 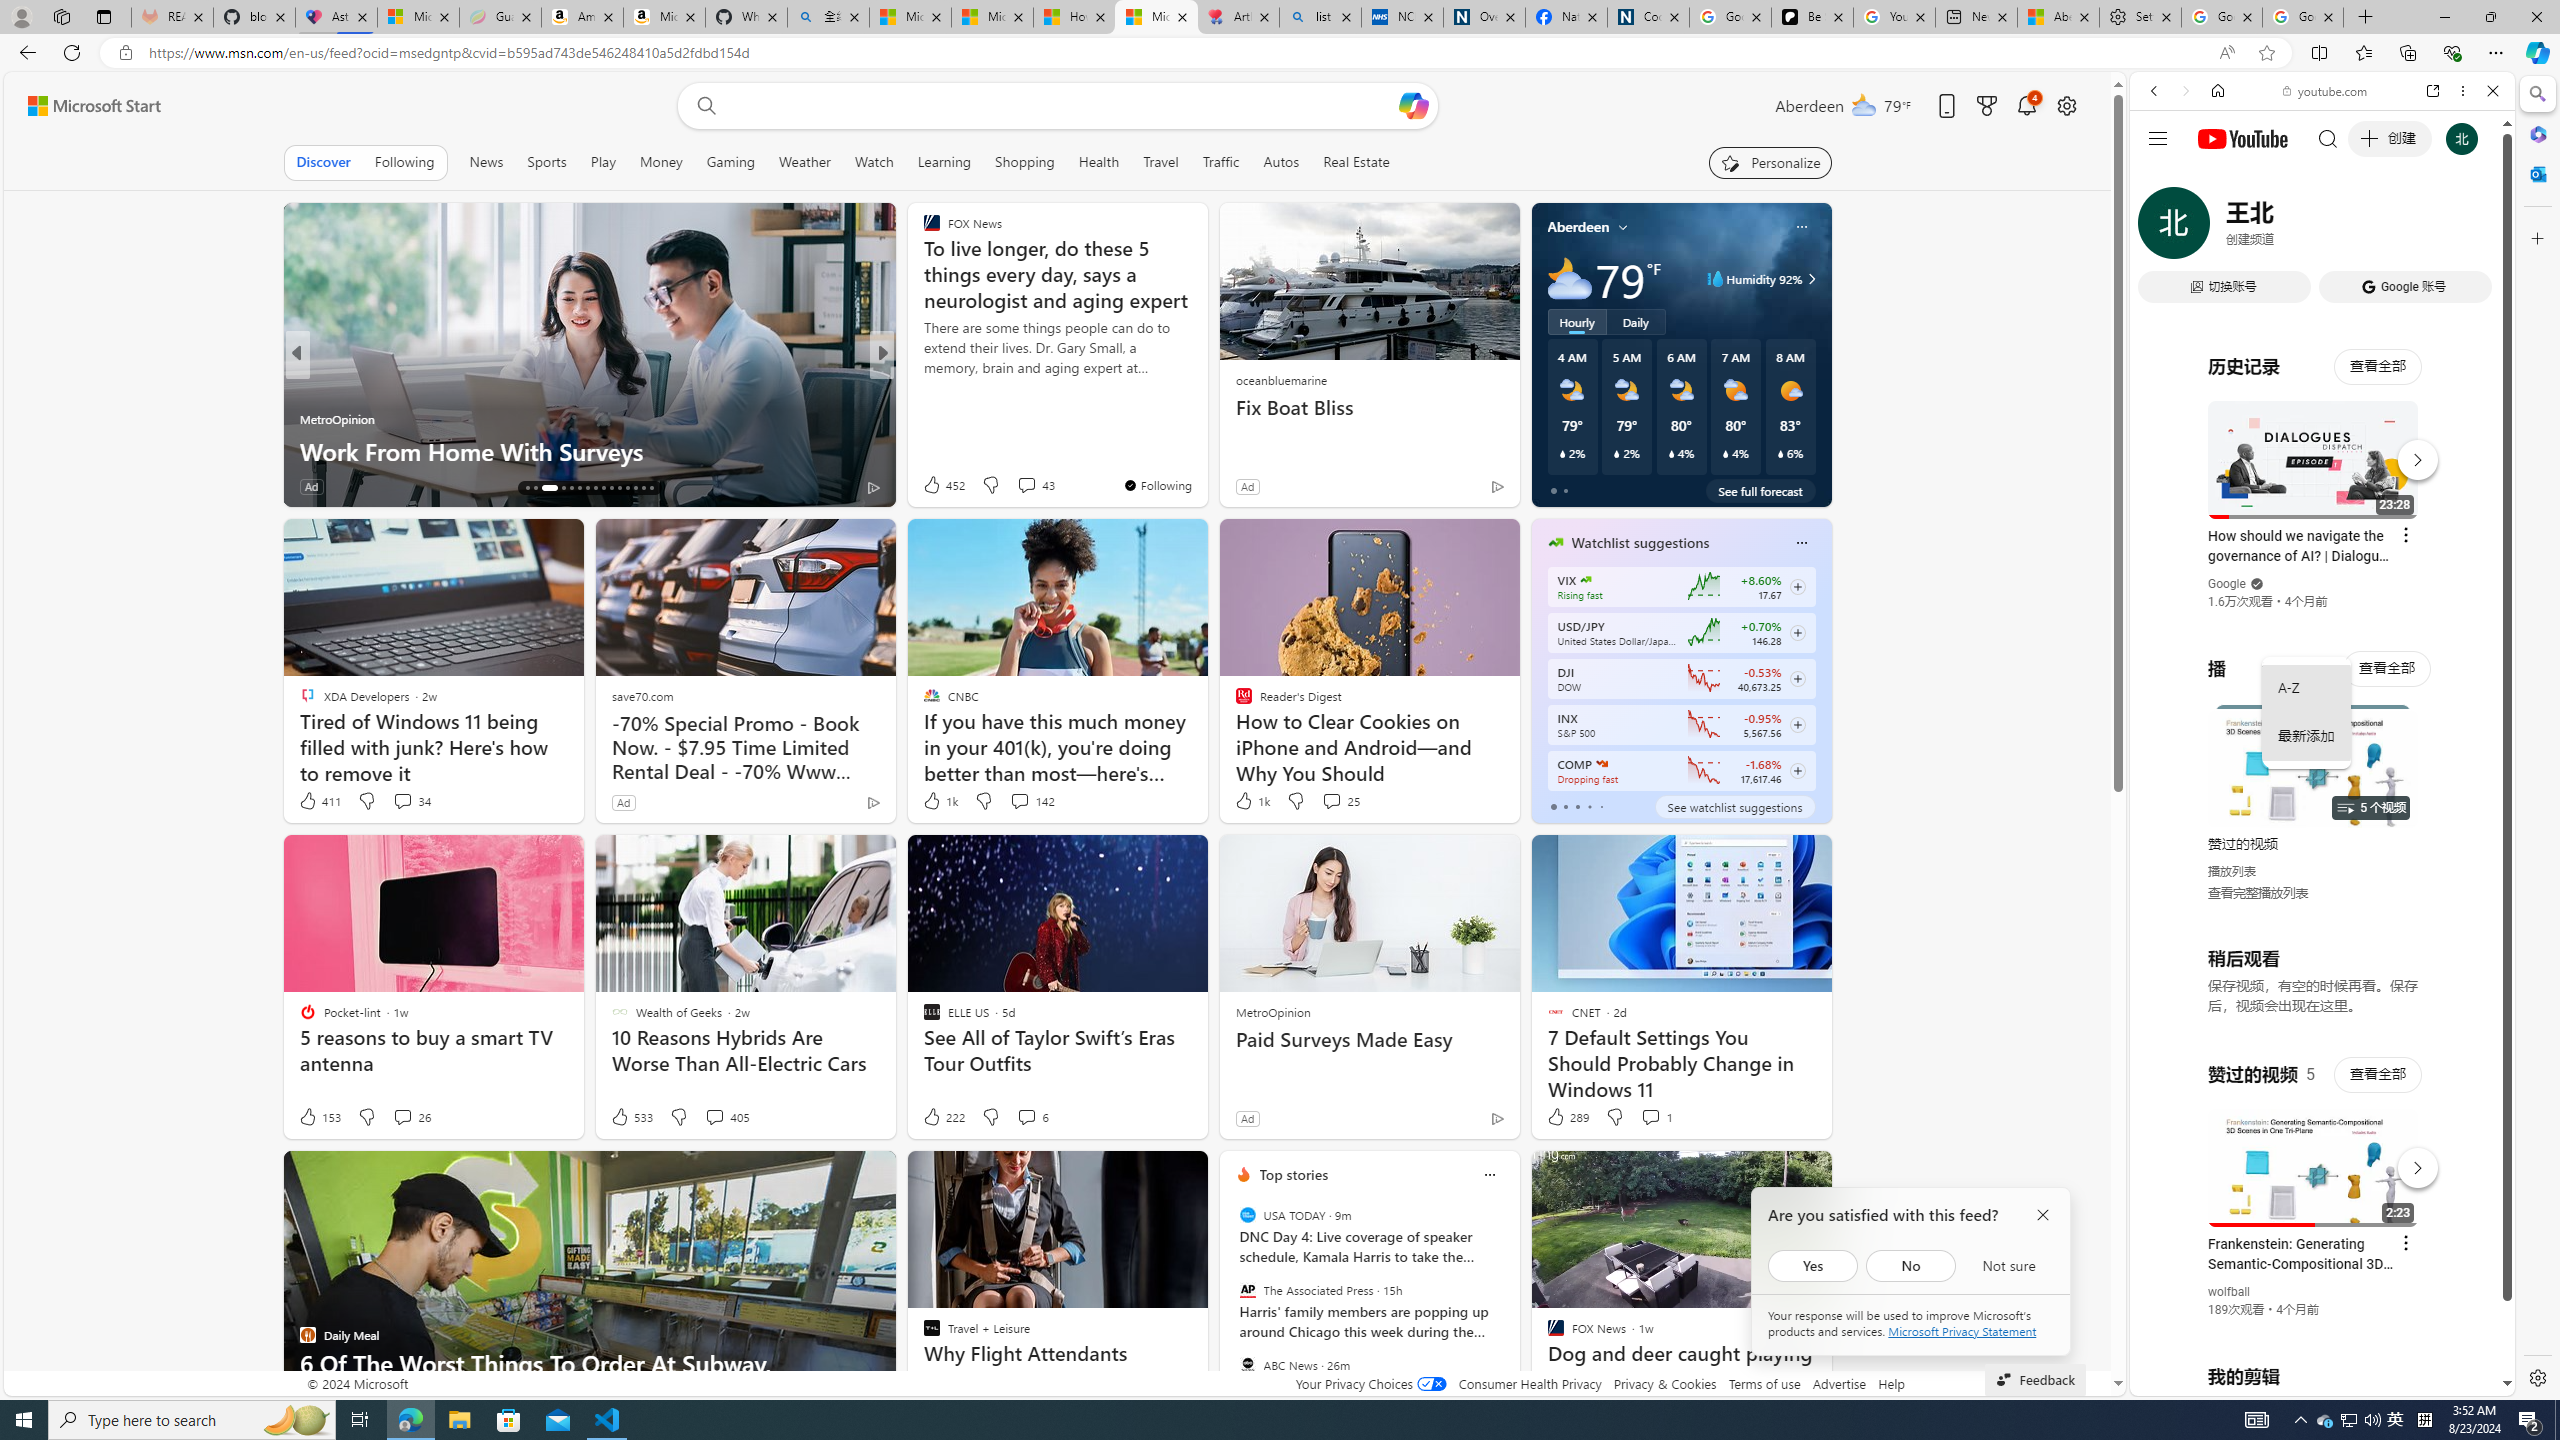 What do you see at coordinates (570, 488) in the screenshot?
I see `AutomationID: tab-20` at bounding box center [570, 488].